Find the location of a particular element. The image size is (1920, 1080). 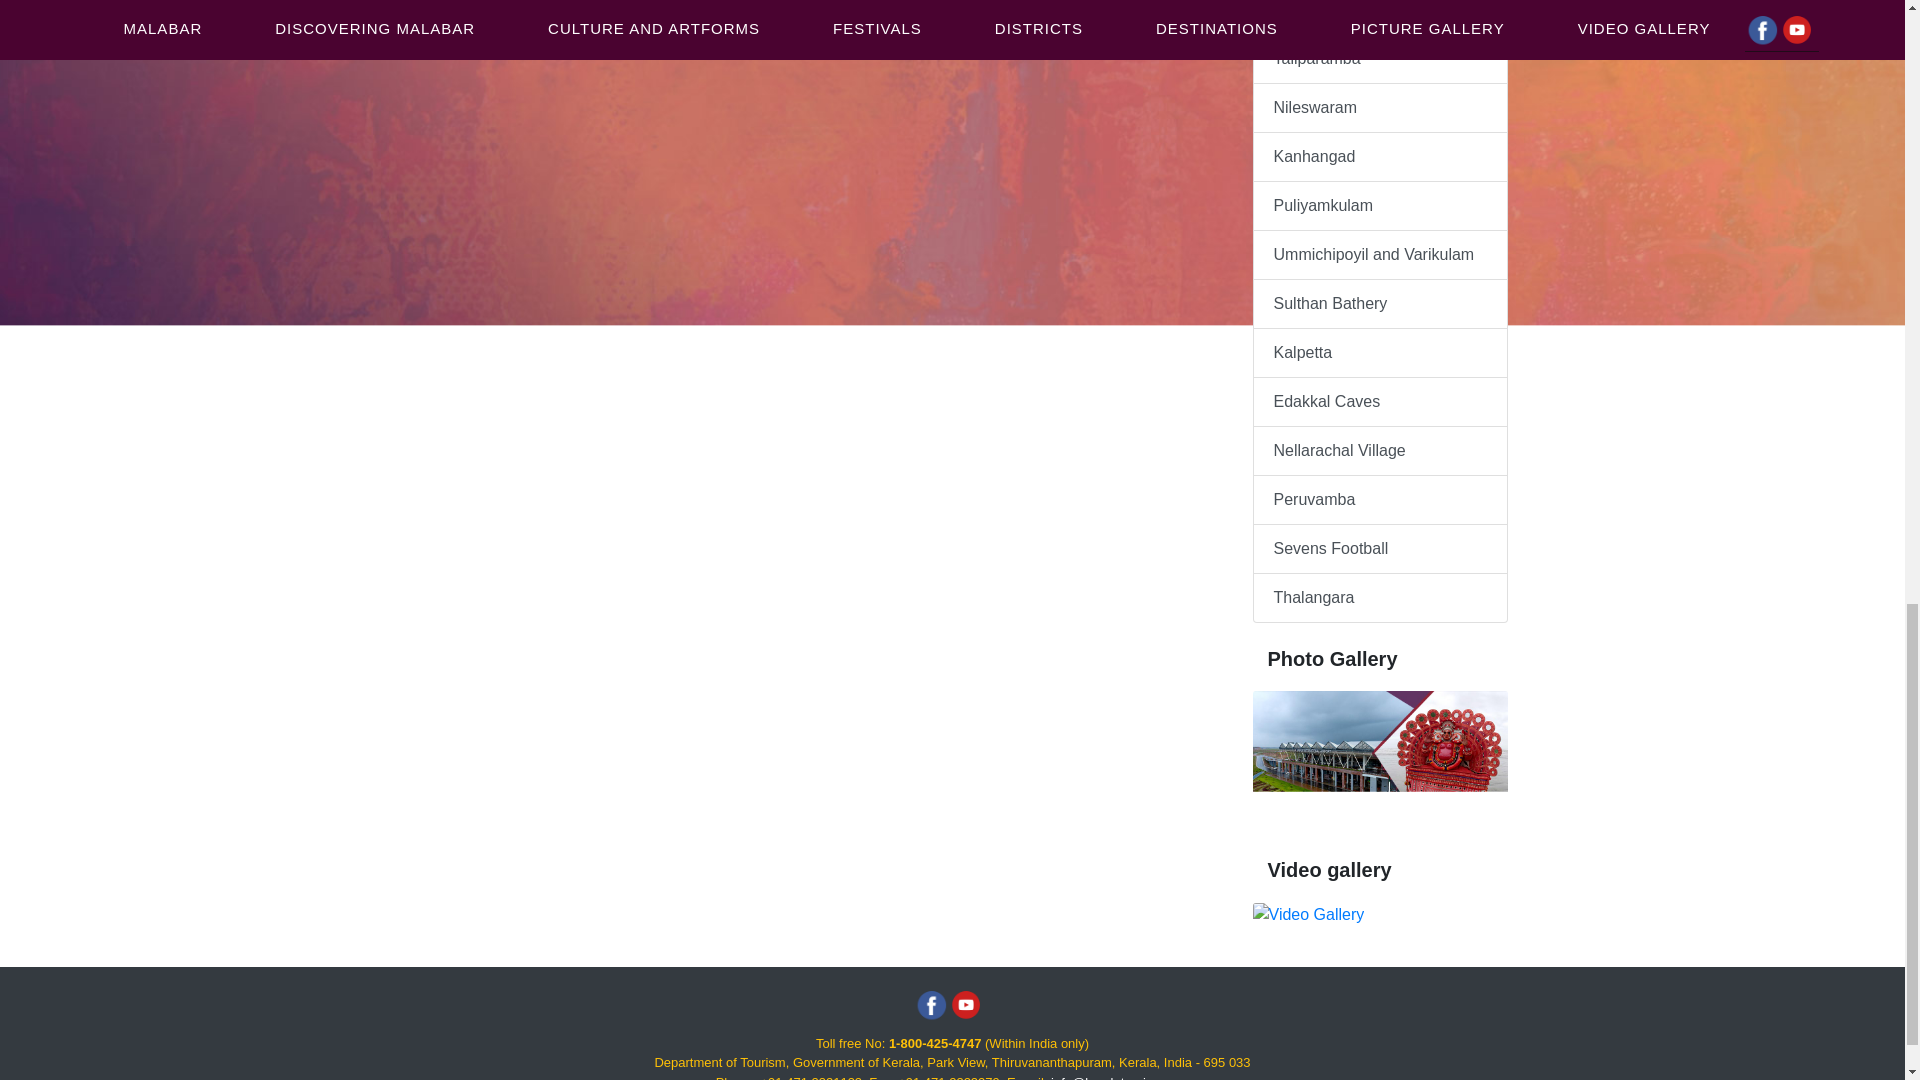

Kerala tourism youtube is located at coordinates (964, 1005).